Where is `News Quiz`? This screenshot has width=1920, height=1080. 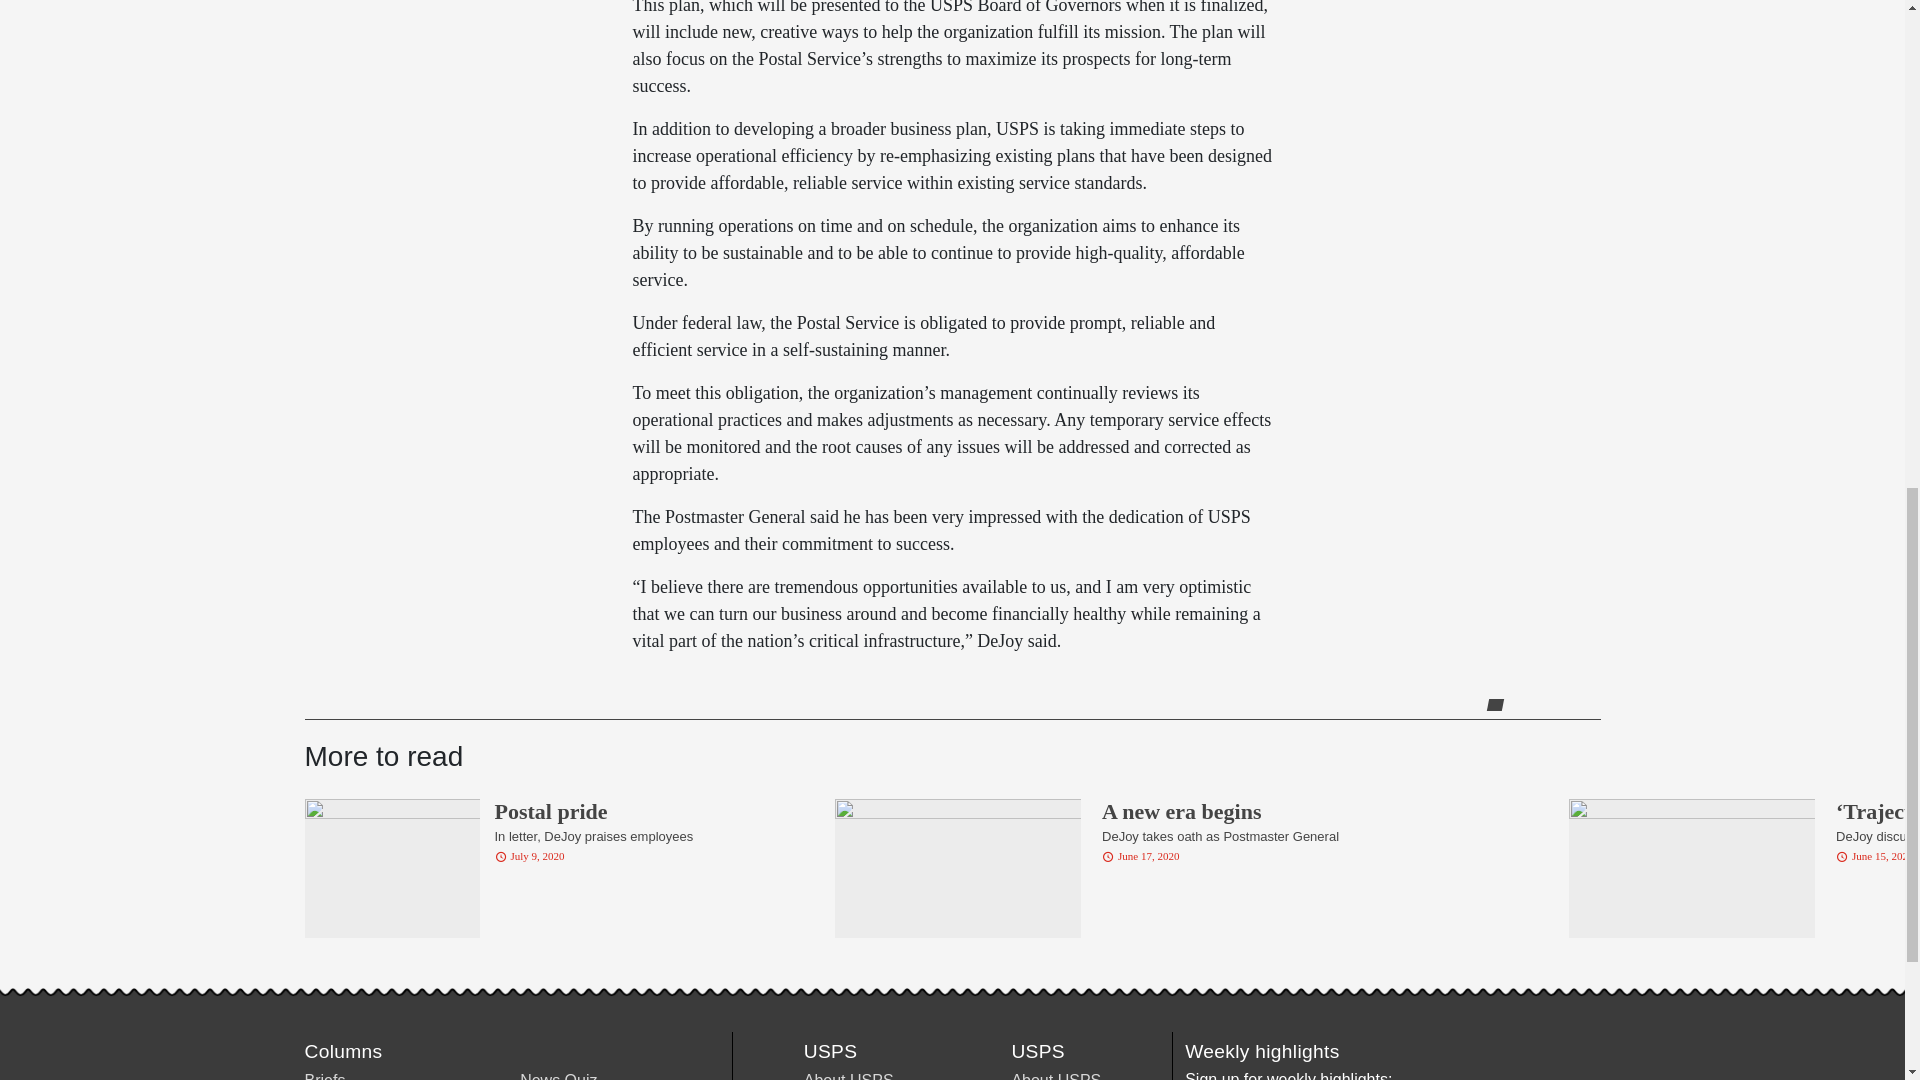 News Quiz is located at coordinates (558, 1076).